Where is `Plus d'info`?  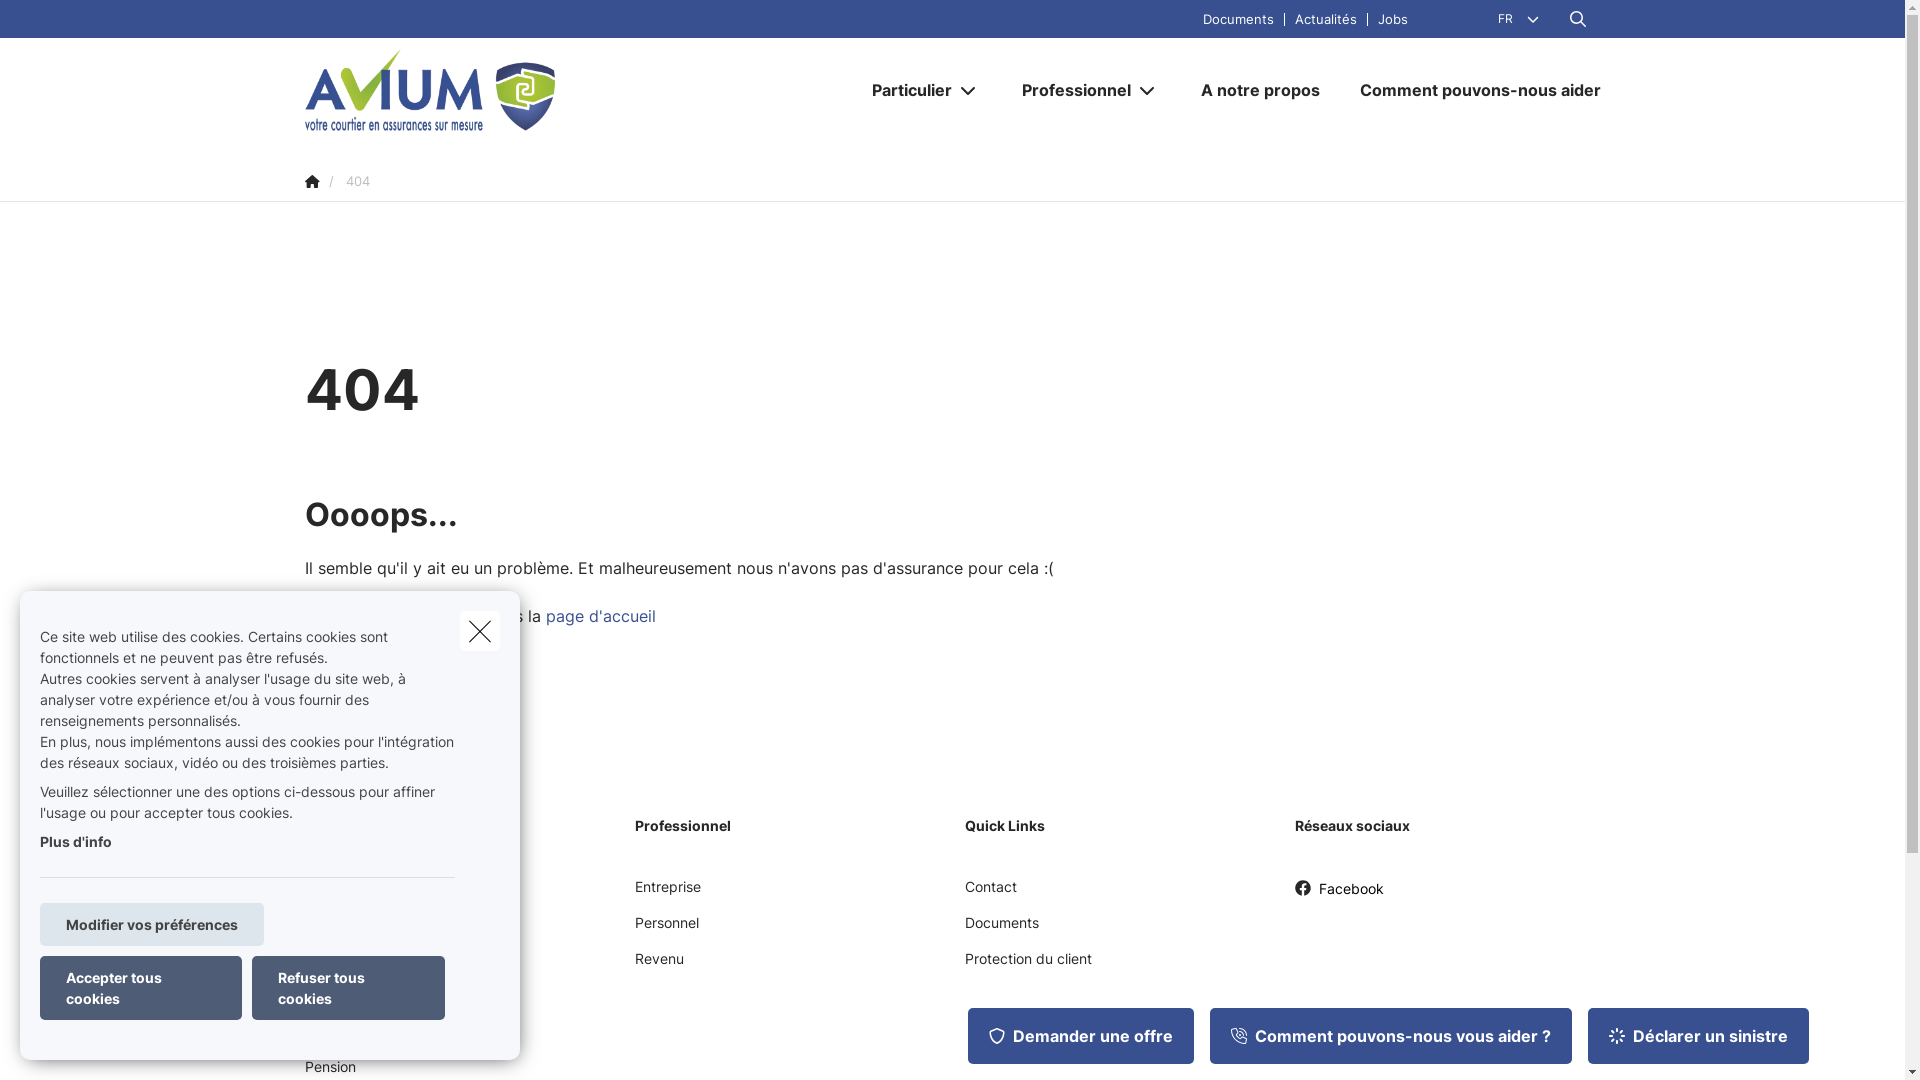 Plus d'info is located at coordinates (76, 842).